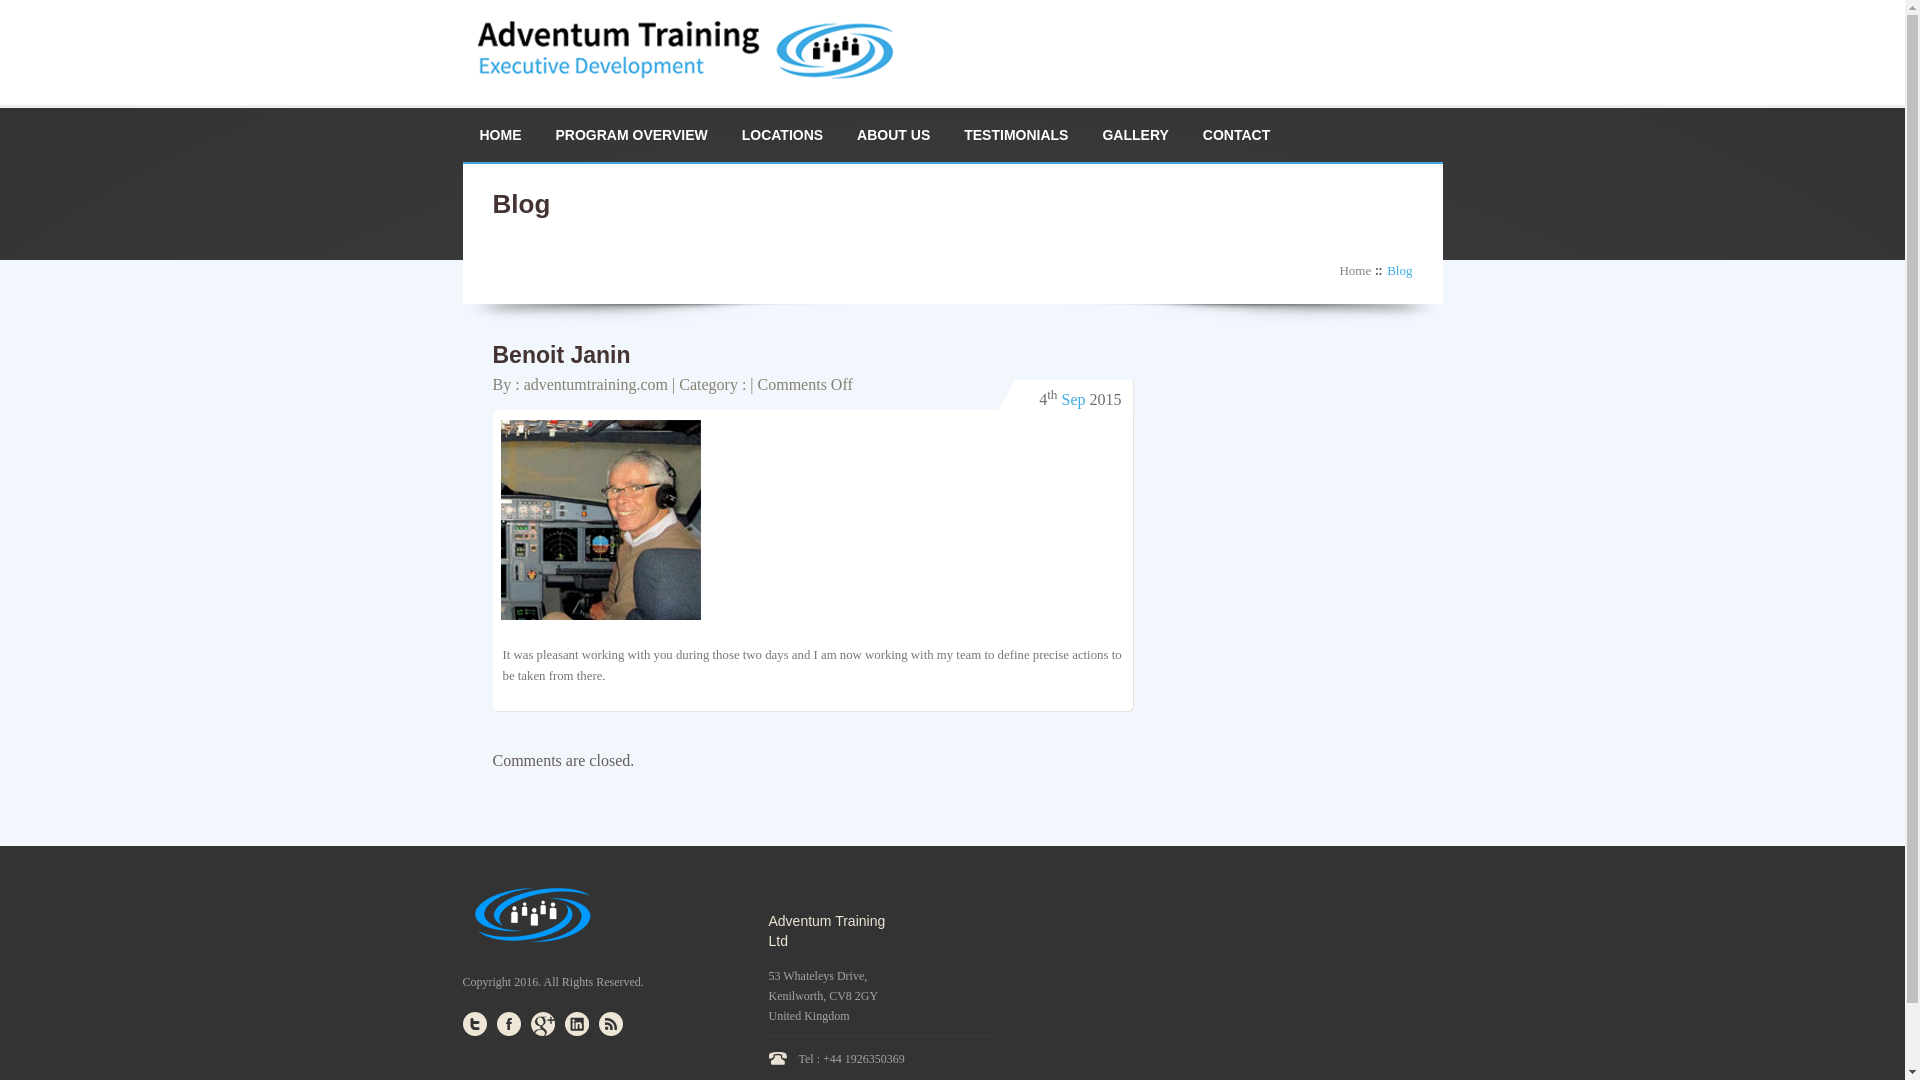  What do you see at coordinates (782, 135) in the screenshot?
I see `LOCATIONS` at bounding box center [782, 135].